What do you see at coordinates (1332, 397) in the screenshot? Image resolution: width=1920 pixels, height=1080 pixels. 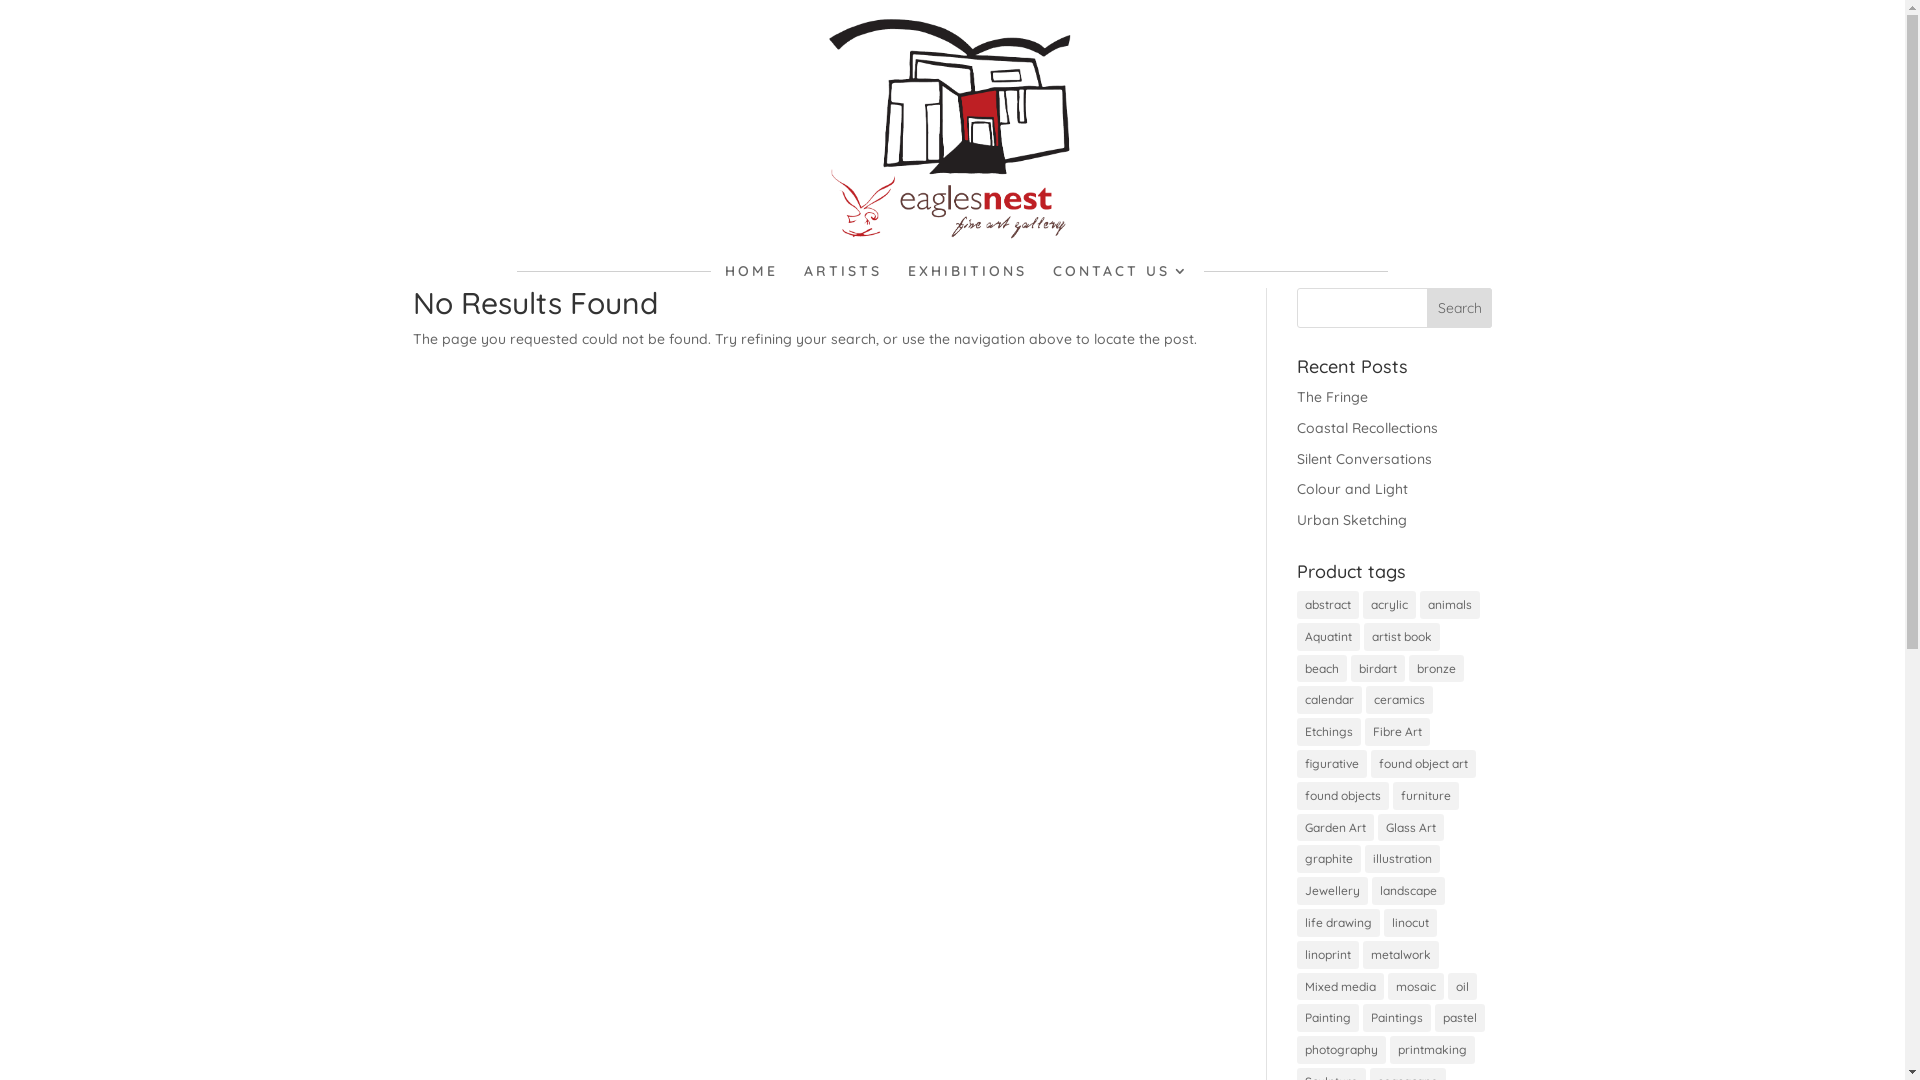 I see `The Fringe` at bounding box center [1332, 397].